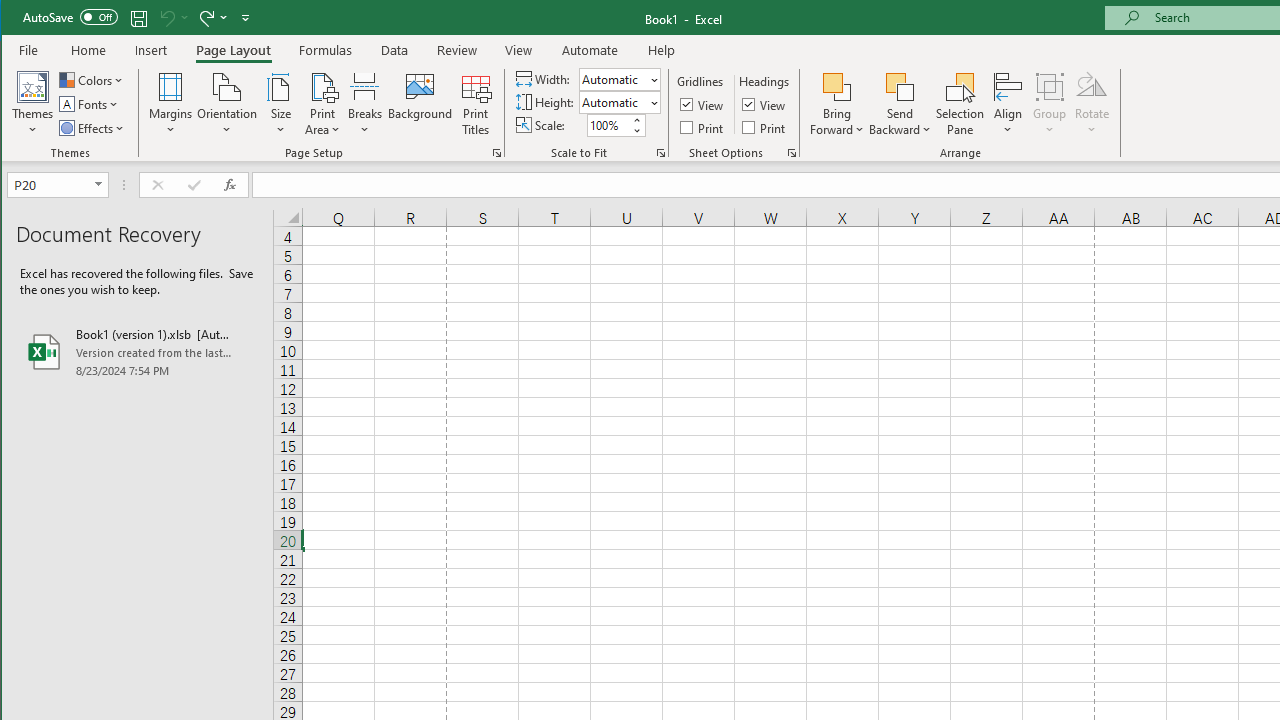 This screenshot has height=720, width=1280. What do you see at coordinates (326, 50) in the screenshot?
I see `Formulas` at bounding box center [326, 50].